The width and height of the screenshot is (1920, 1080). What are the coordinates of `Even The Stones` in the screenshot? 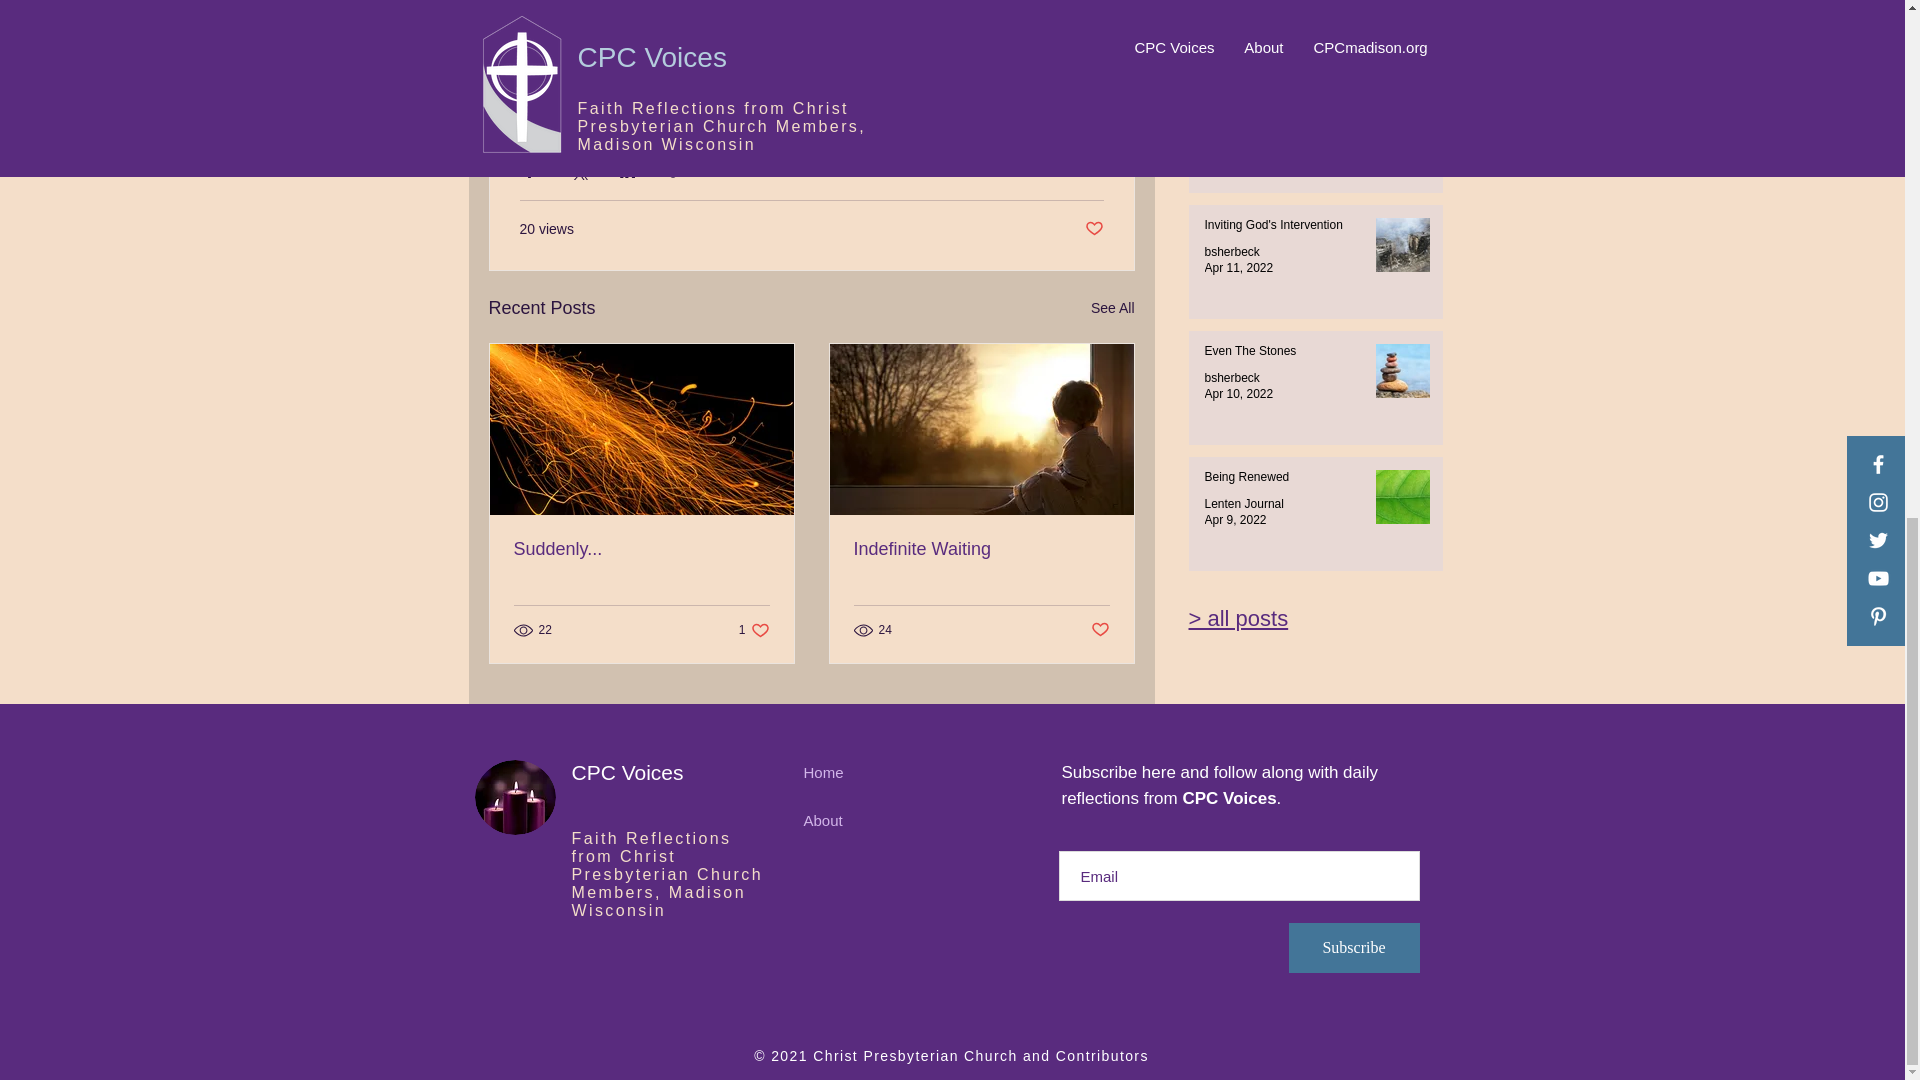 It's located at (1238, 268).